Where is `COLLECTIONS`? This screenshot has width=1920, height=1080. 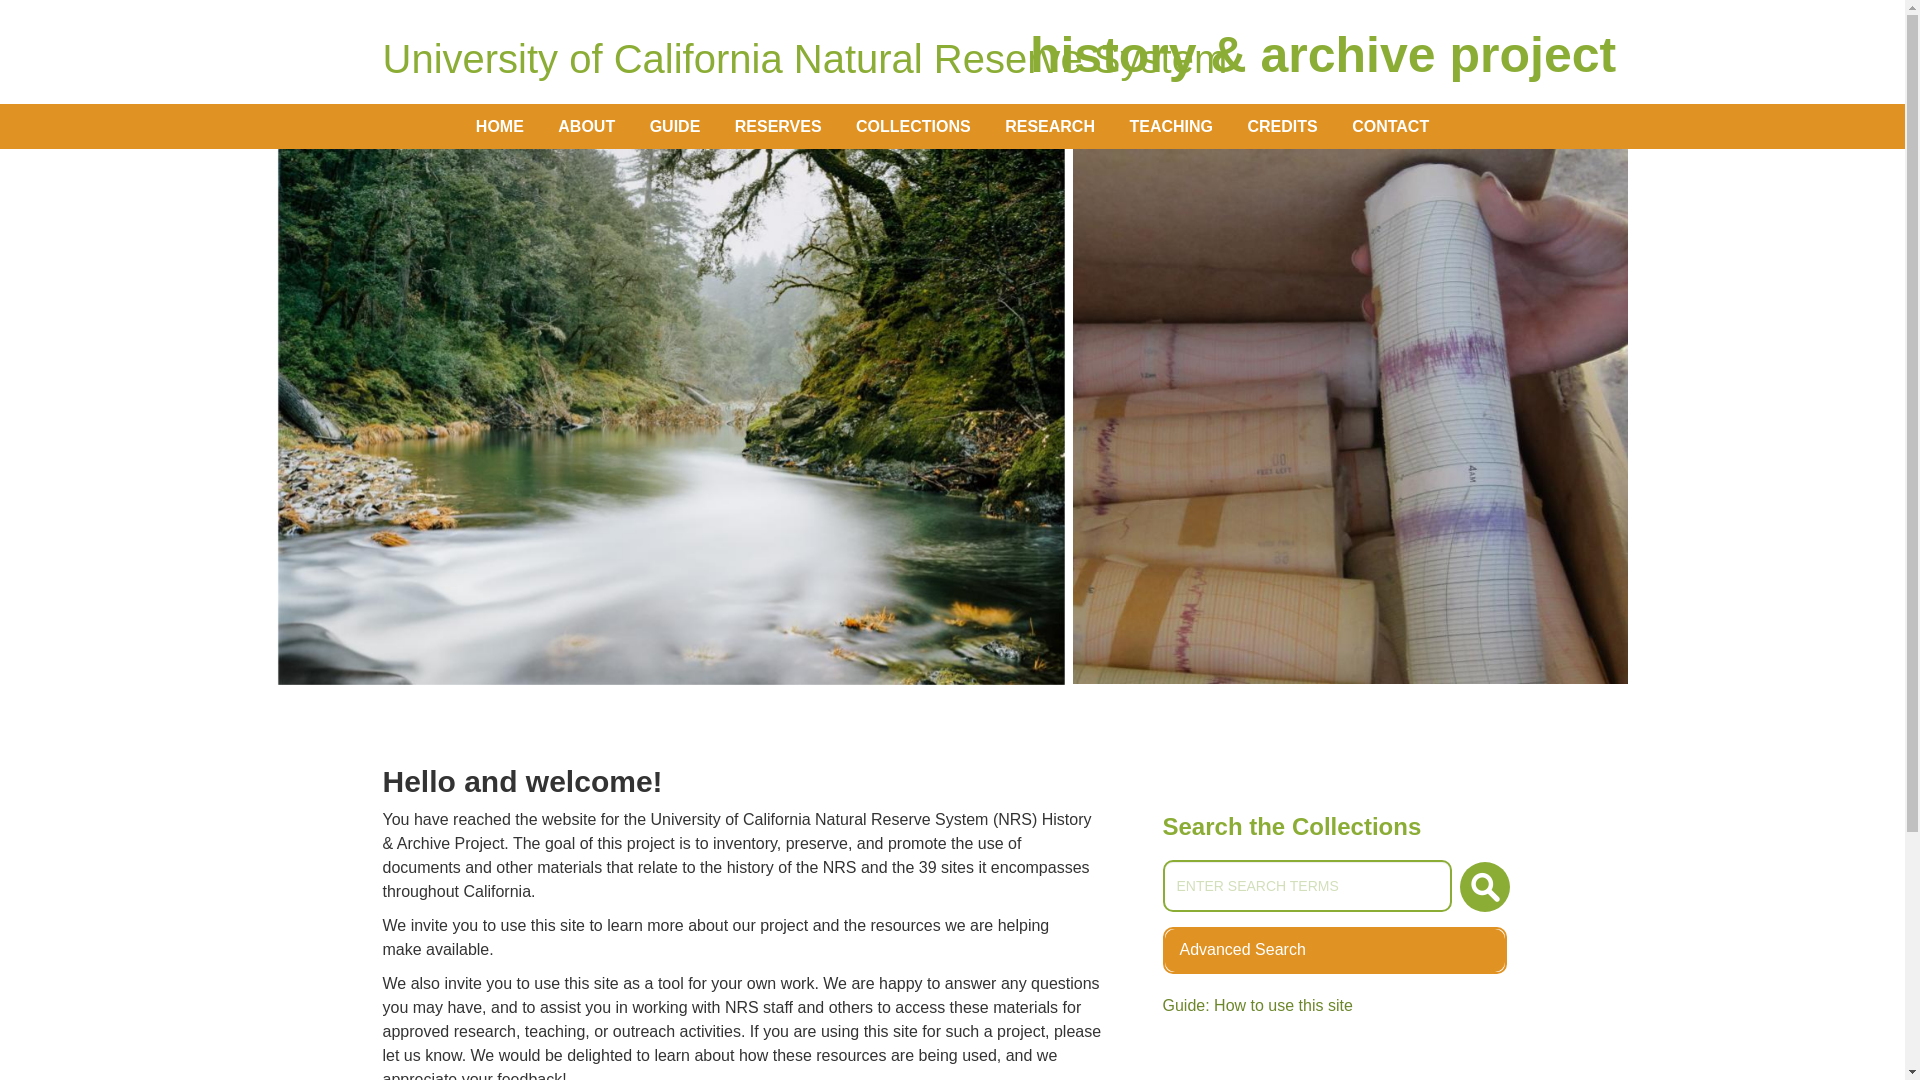 COLLECTIONS is located at coordinates (676, 126).